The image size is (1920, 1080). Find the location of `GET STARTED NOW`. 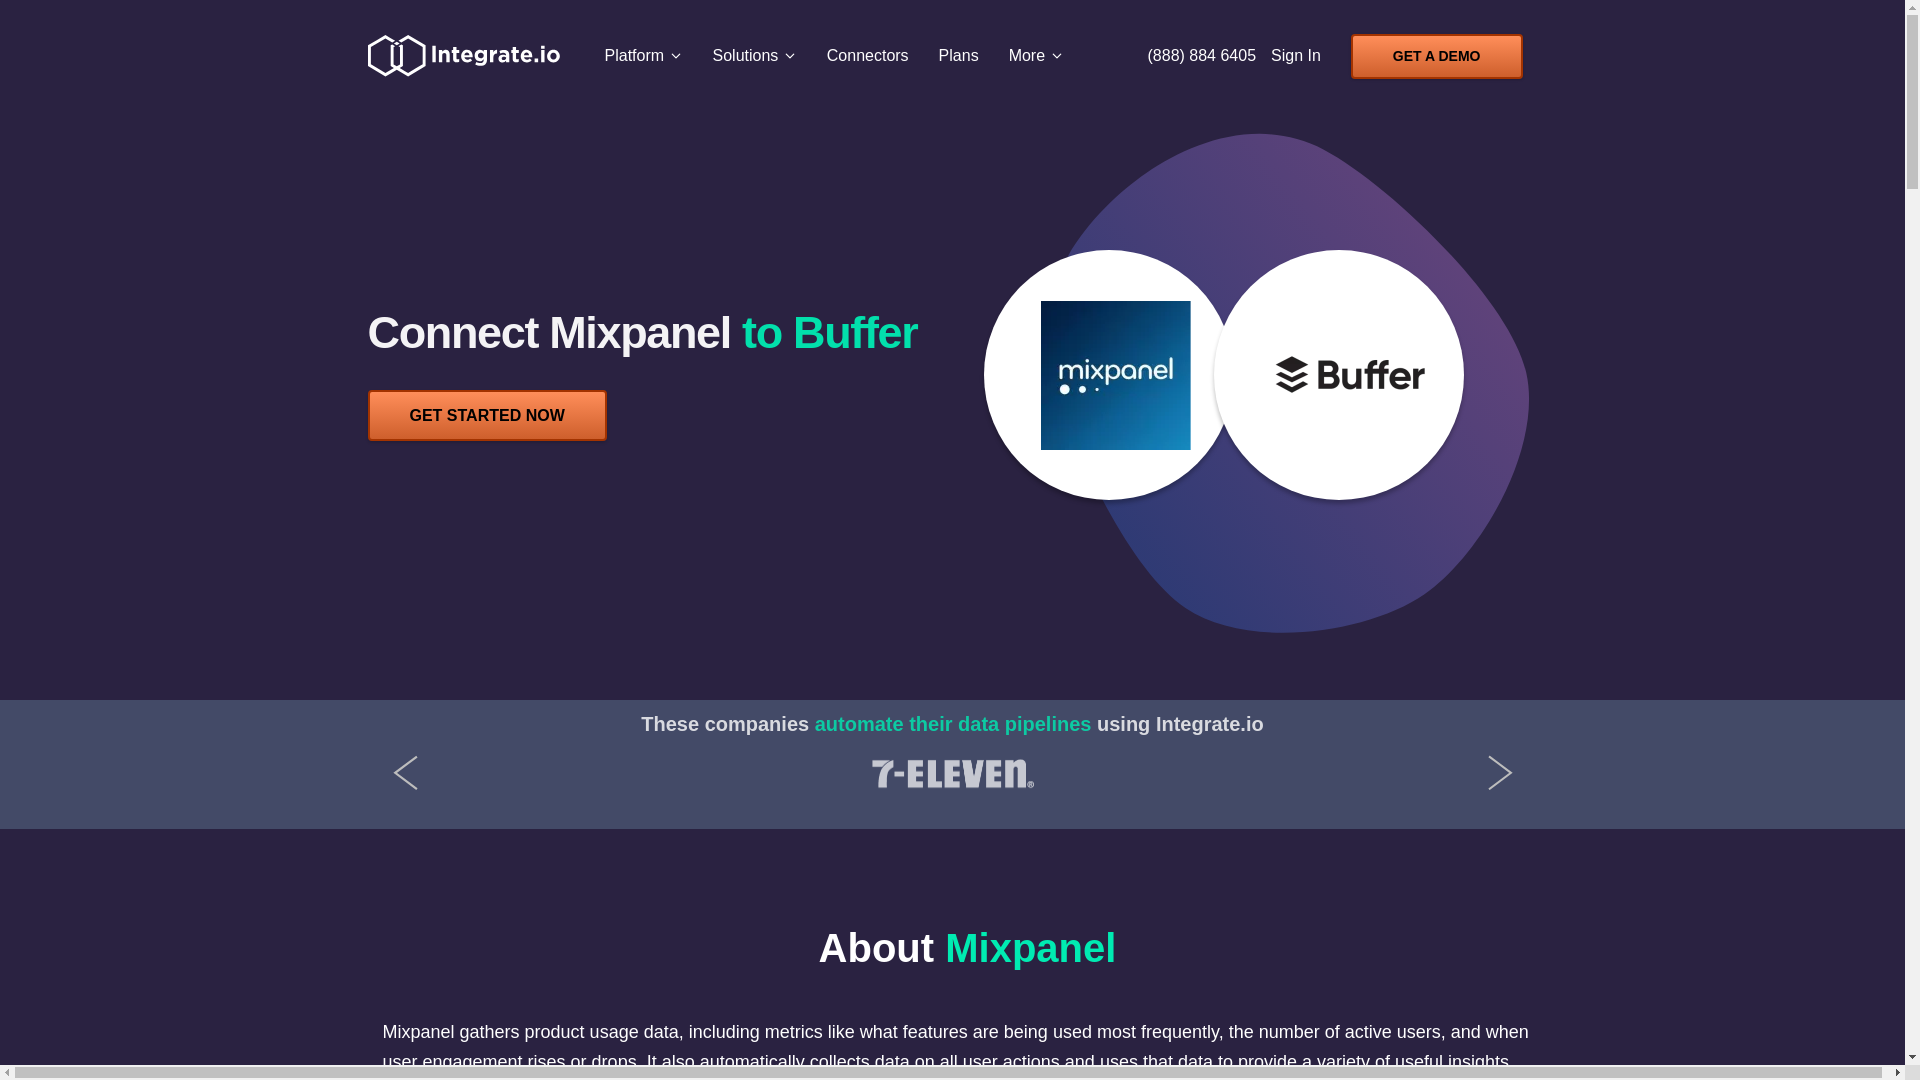

GET STARTED NOW is located at coordinates (487, 414).